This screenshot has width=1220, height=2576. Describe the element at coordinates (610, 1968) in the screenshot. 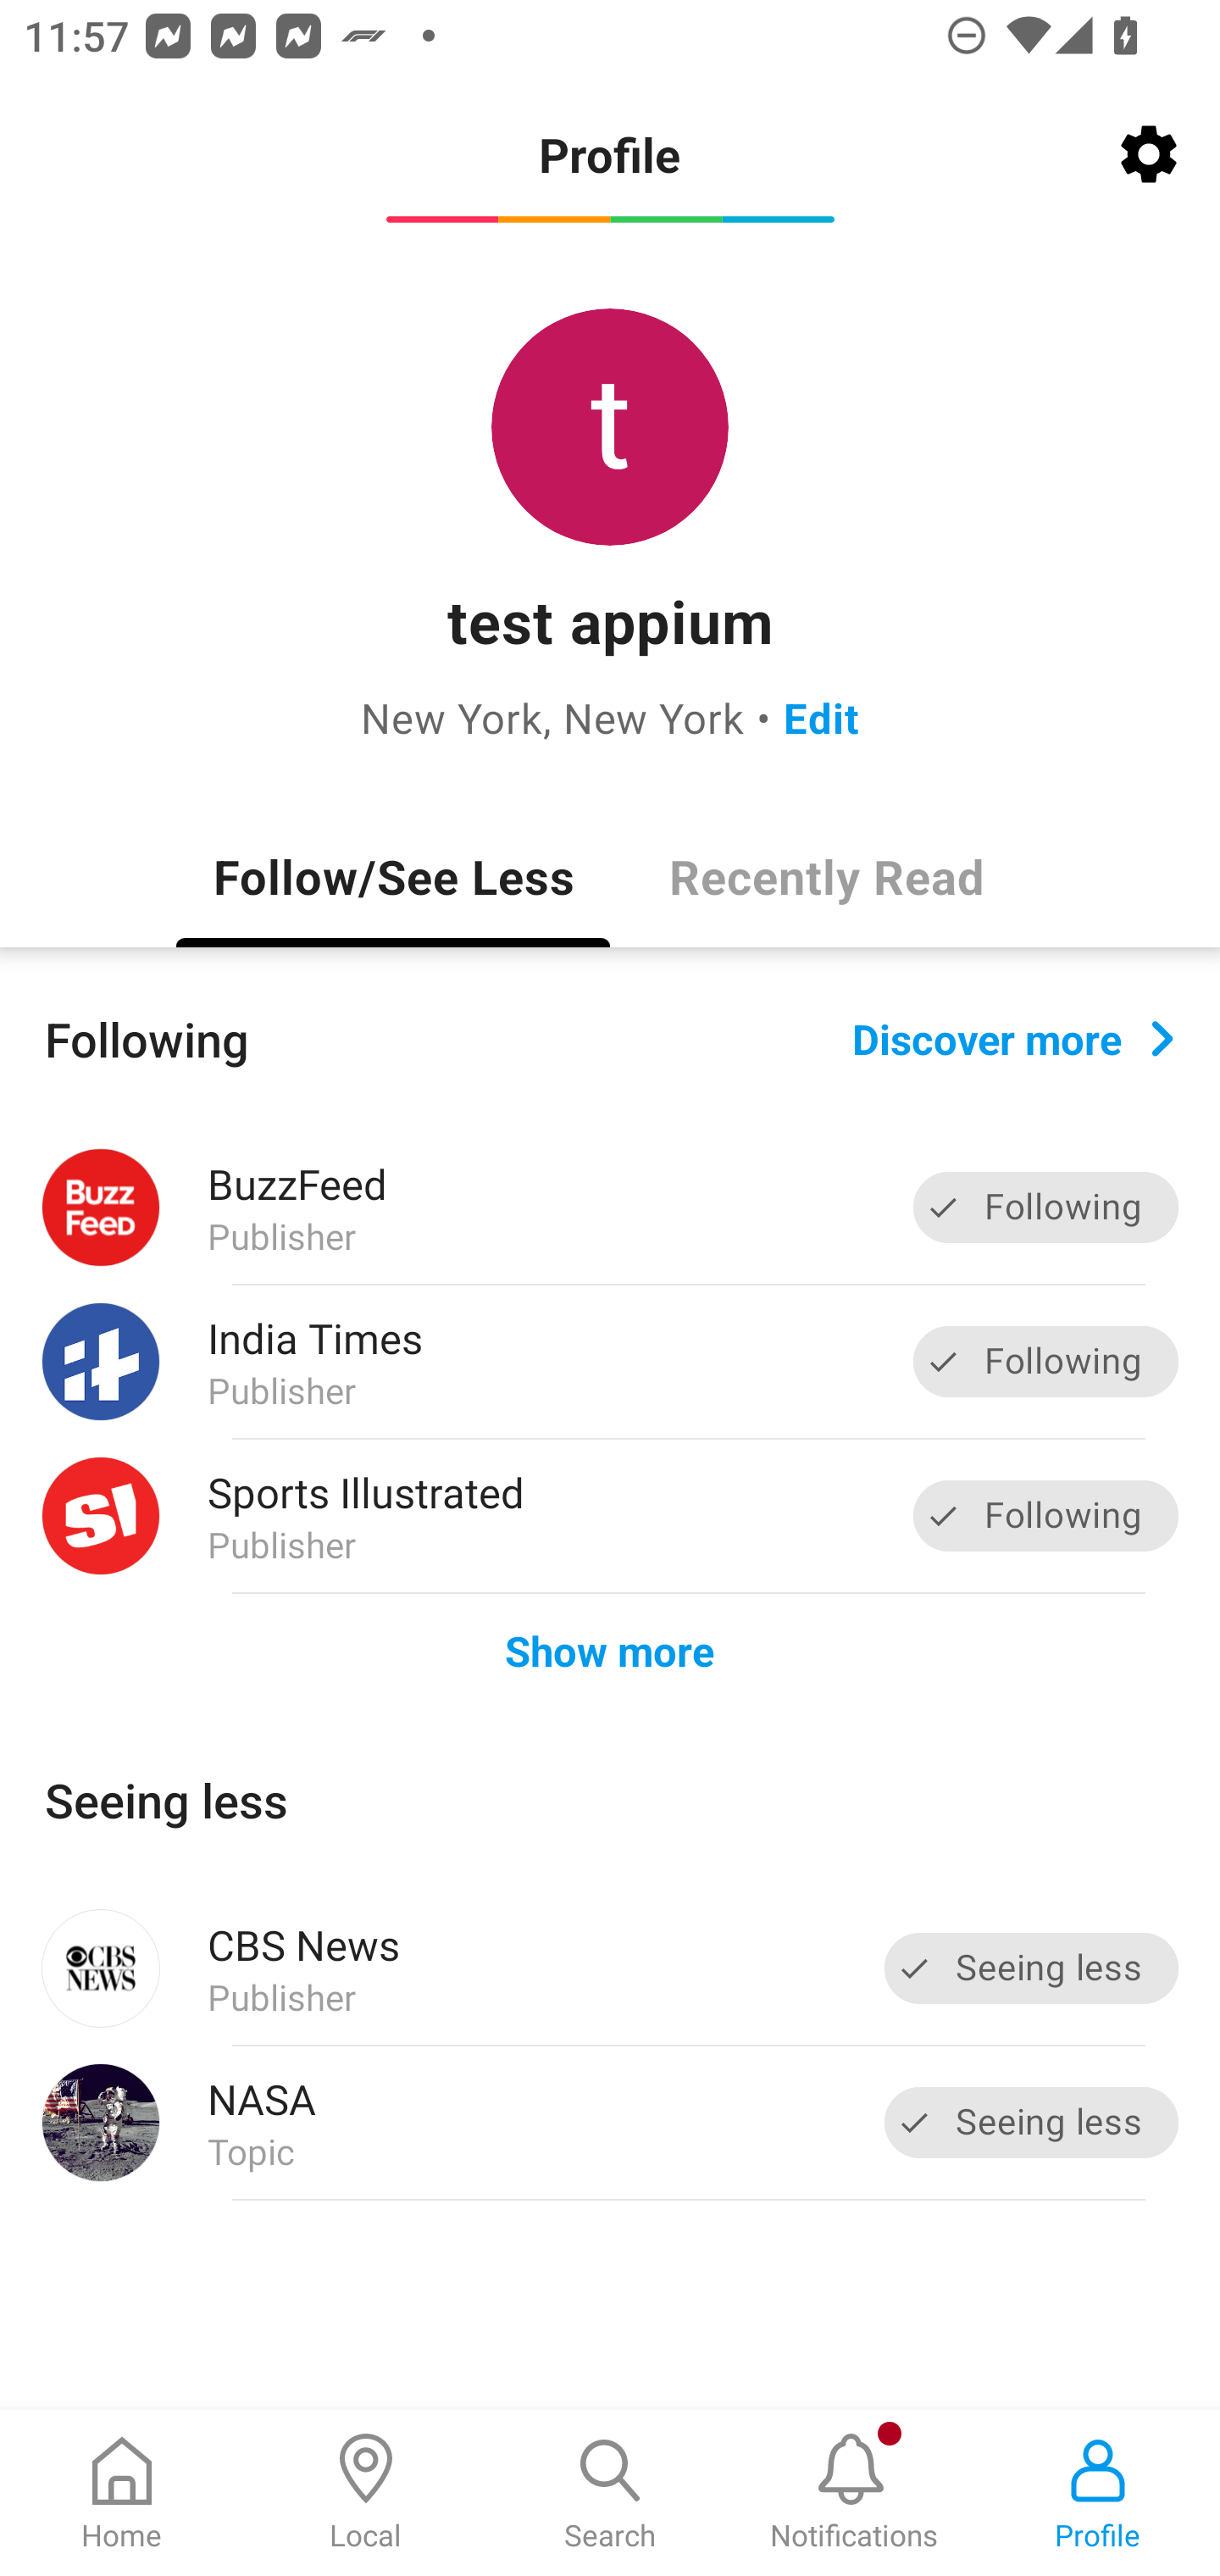

I see `CBS News Publisher Seeing less` at that location.